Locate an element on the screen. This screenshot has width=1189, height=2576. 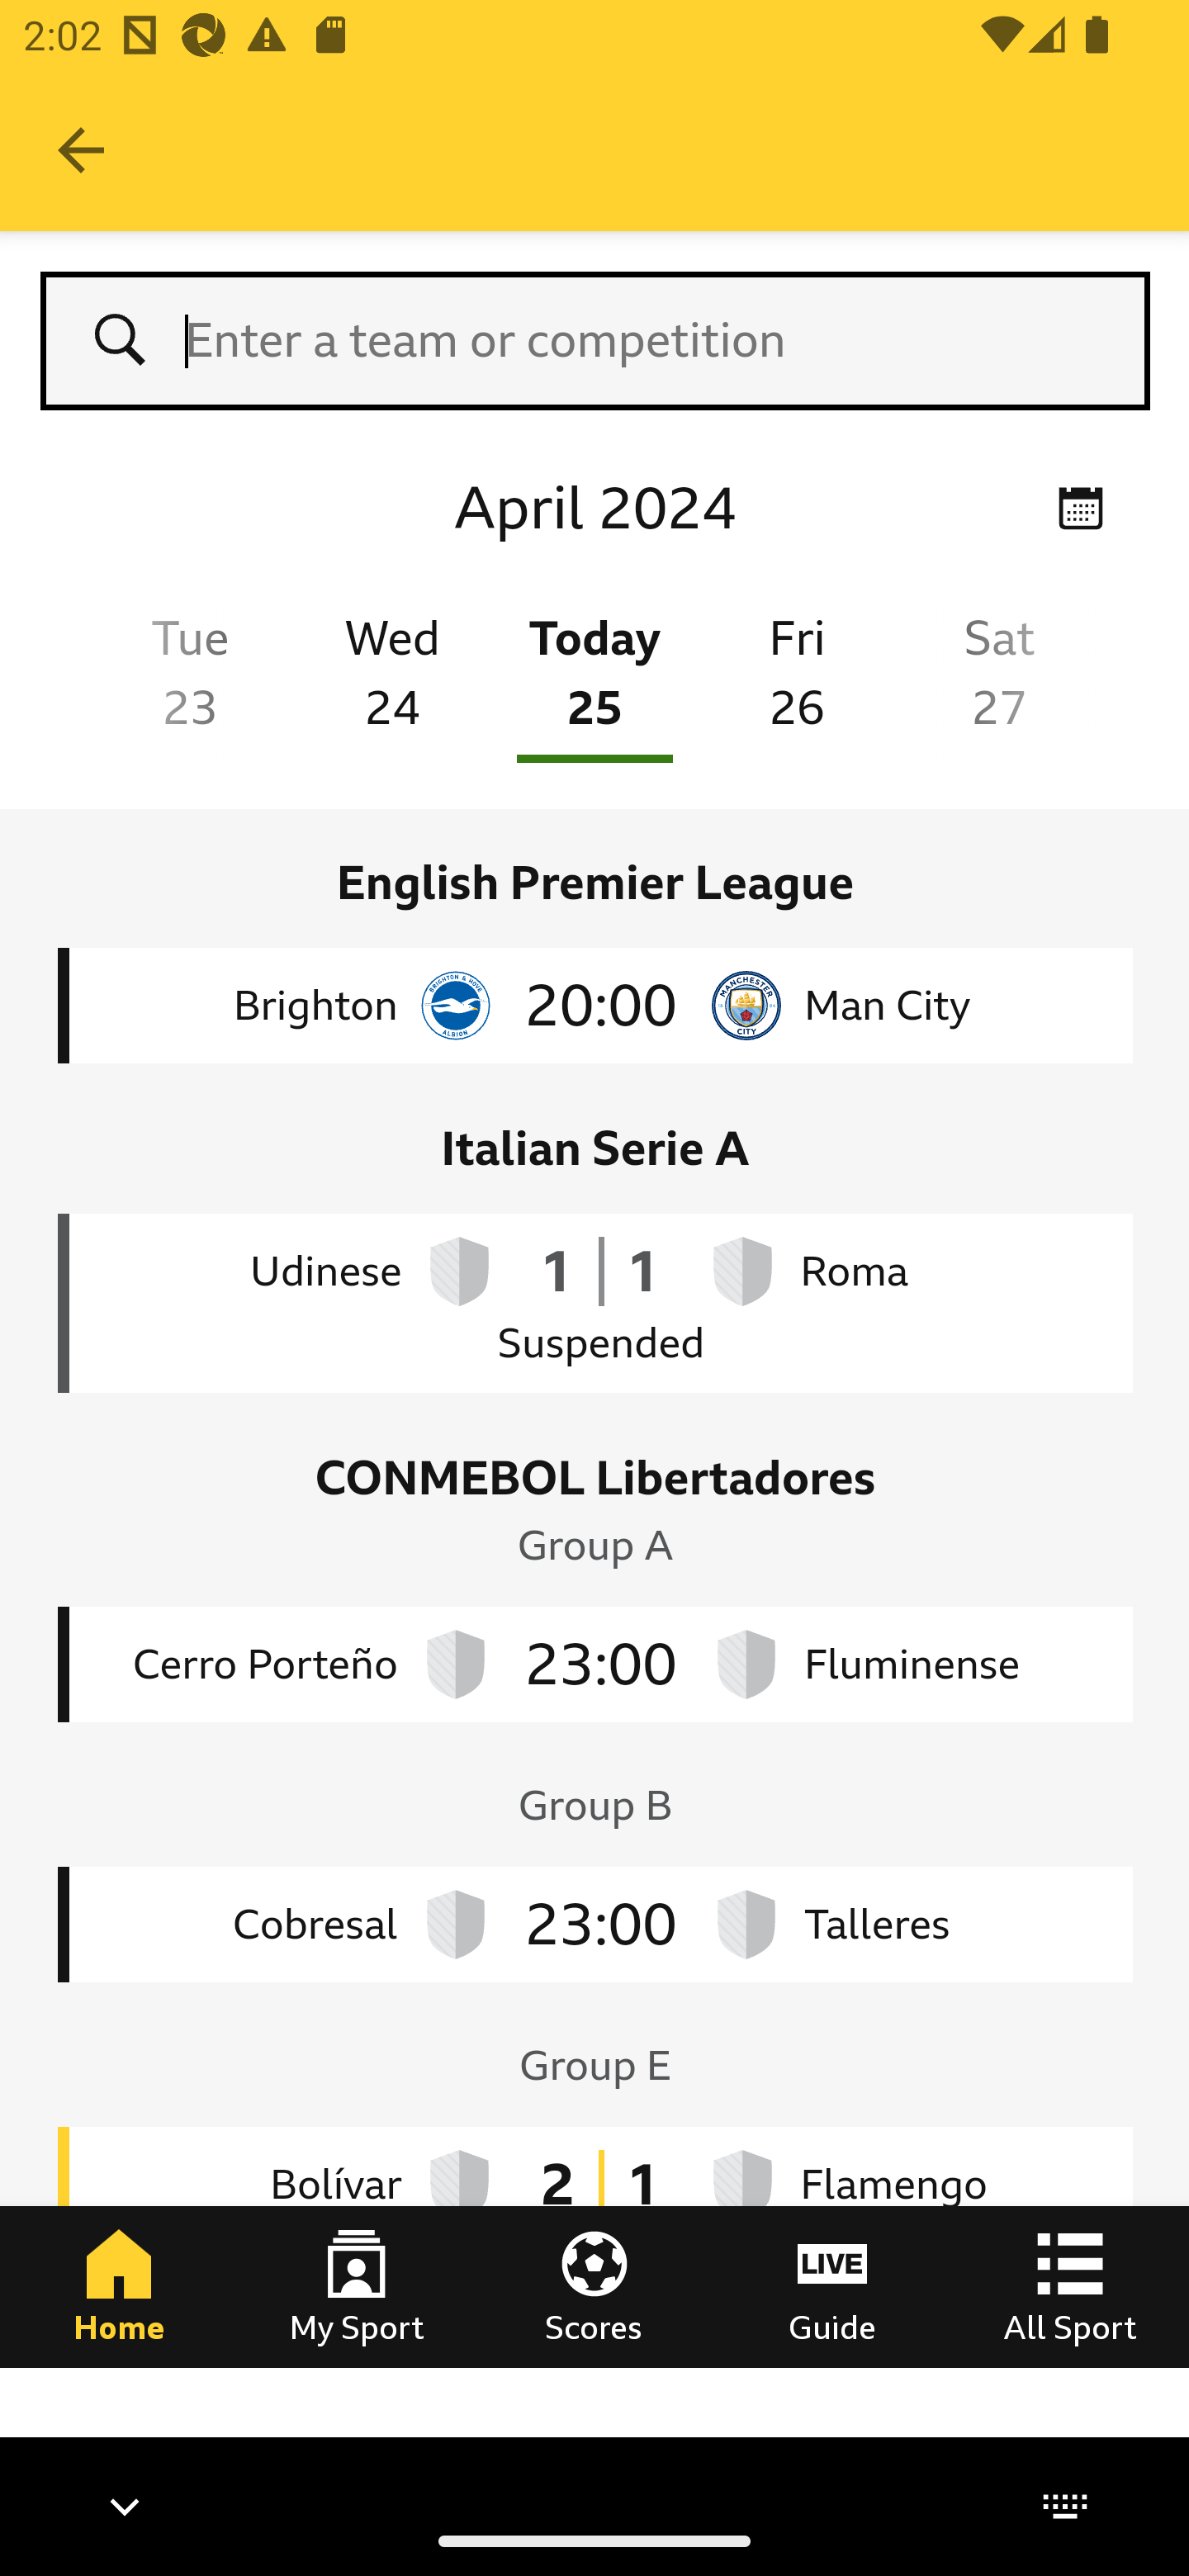
My Sport is located at coordinates (357, 2285).